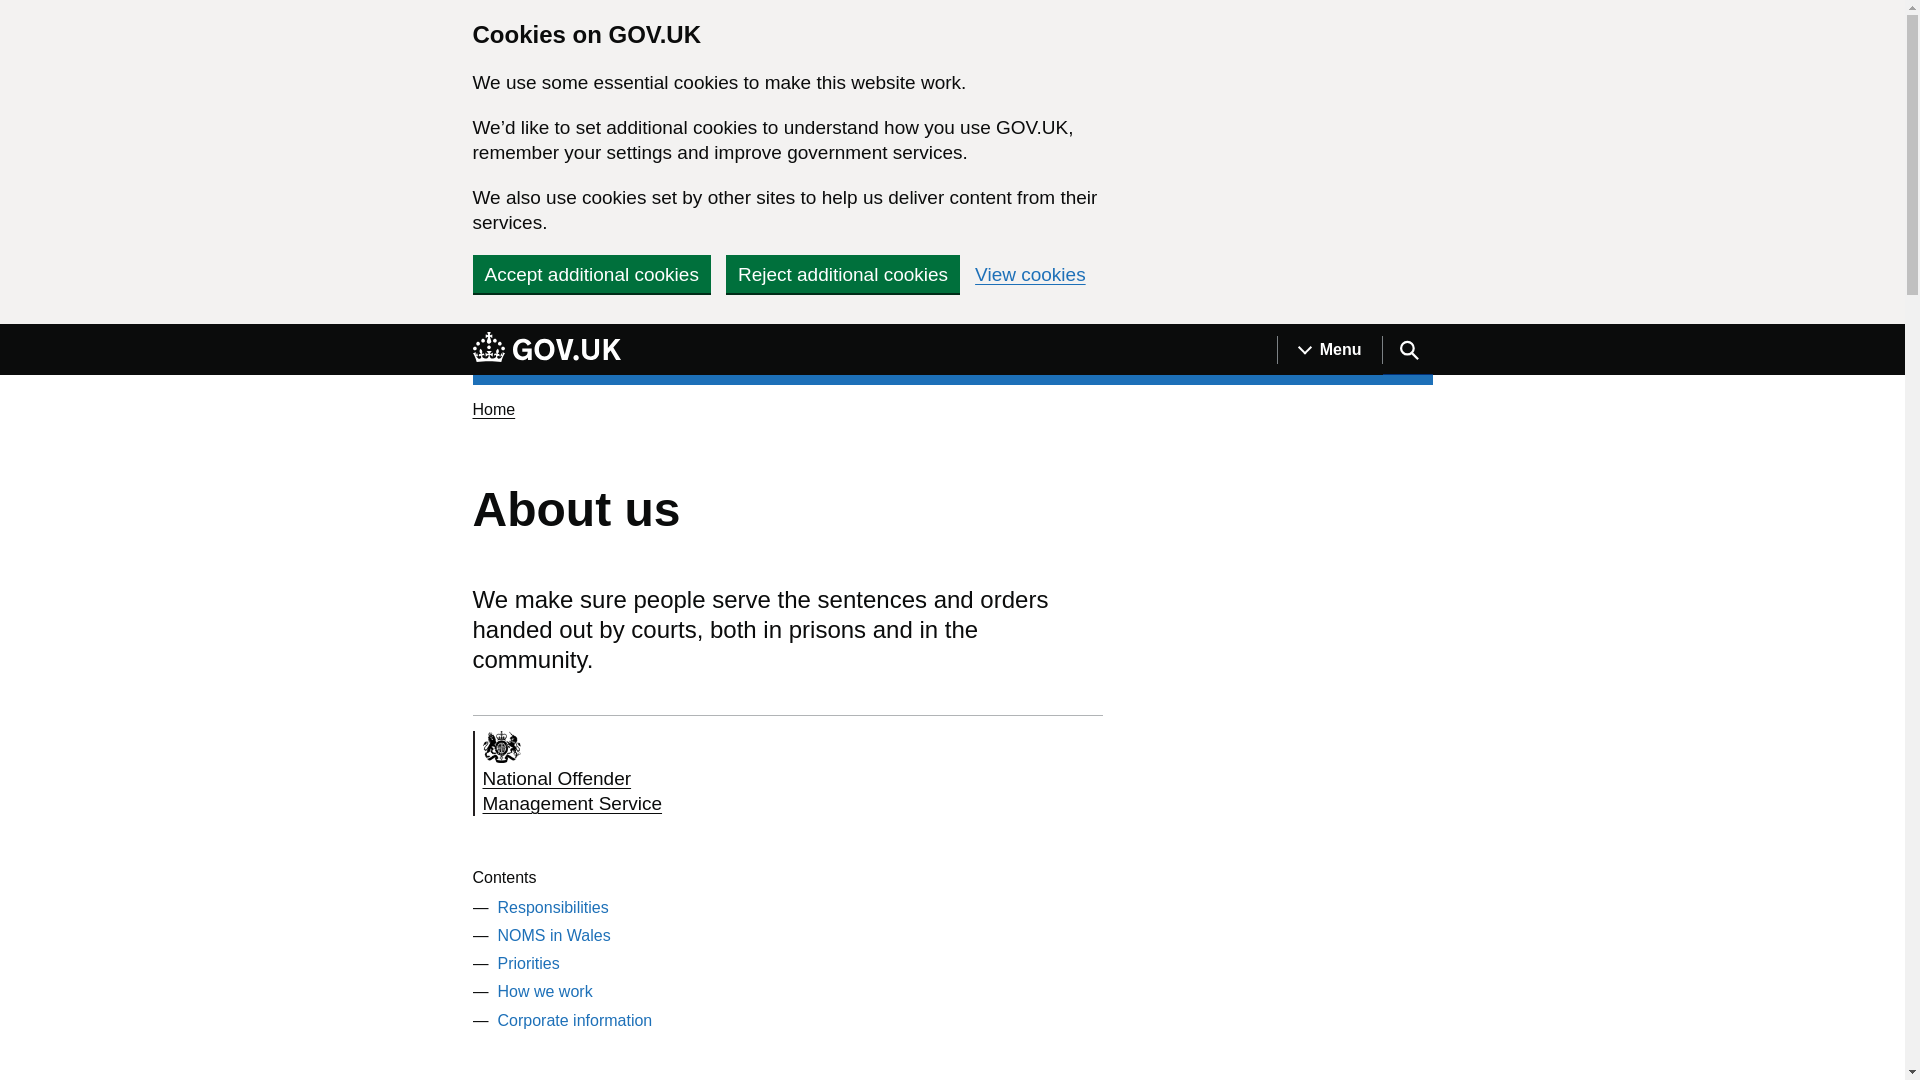 The width and height of the screenshot is (1920, 1080). I want to click on Accept additional cookies, so click(591, 273).